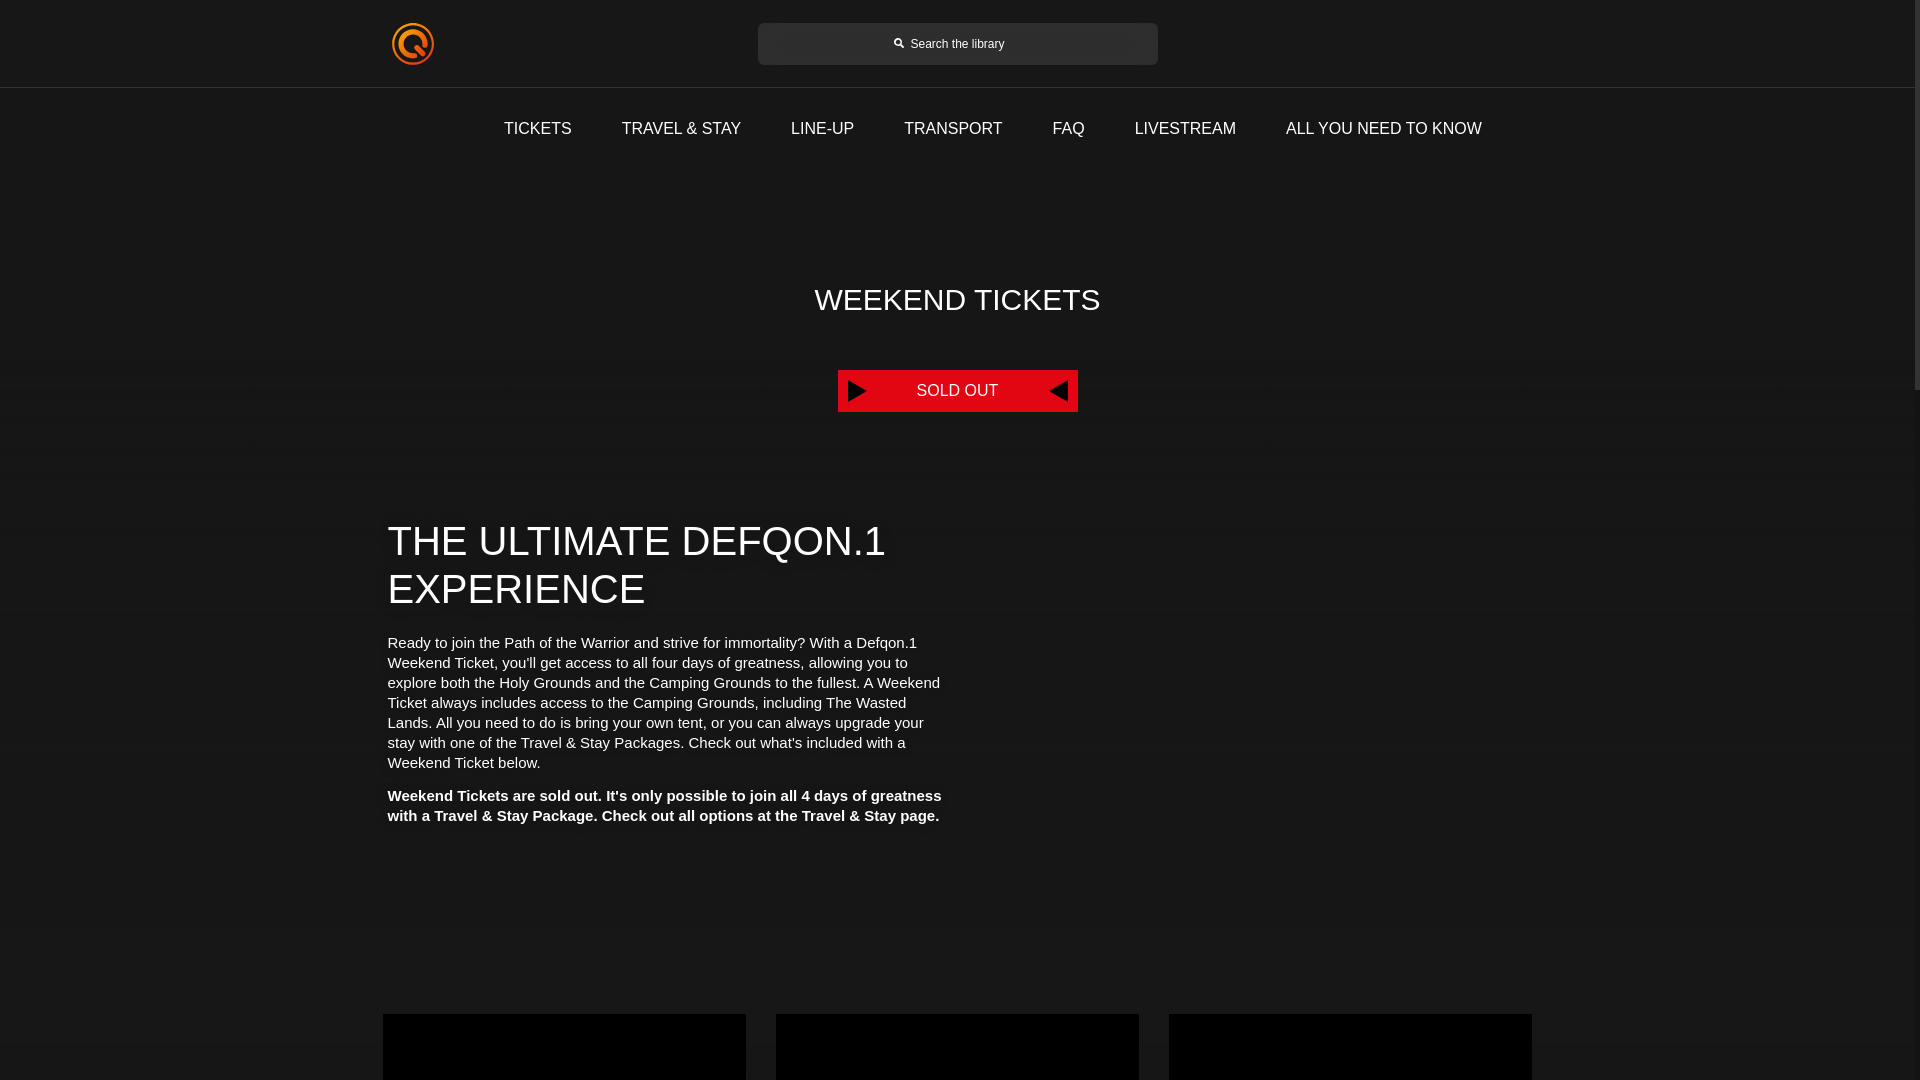 The height and width of the screenshot is (1080, 1920). Describe the element at coordinates (1068, 128) in the screenshot. I see `FAQ` at that location.